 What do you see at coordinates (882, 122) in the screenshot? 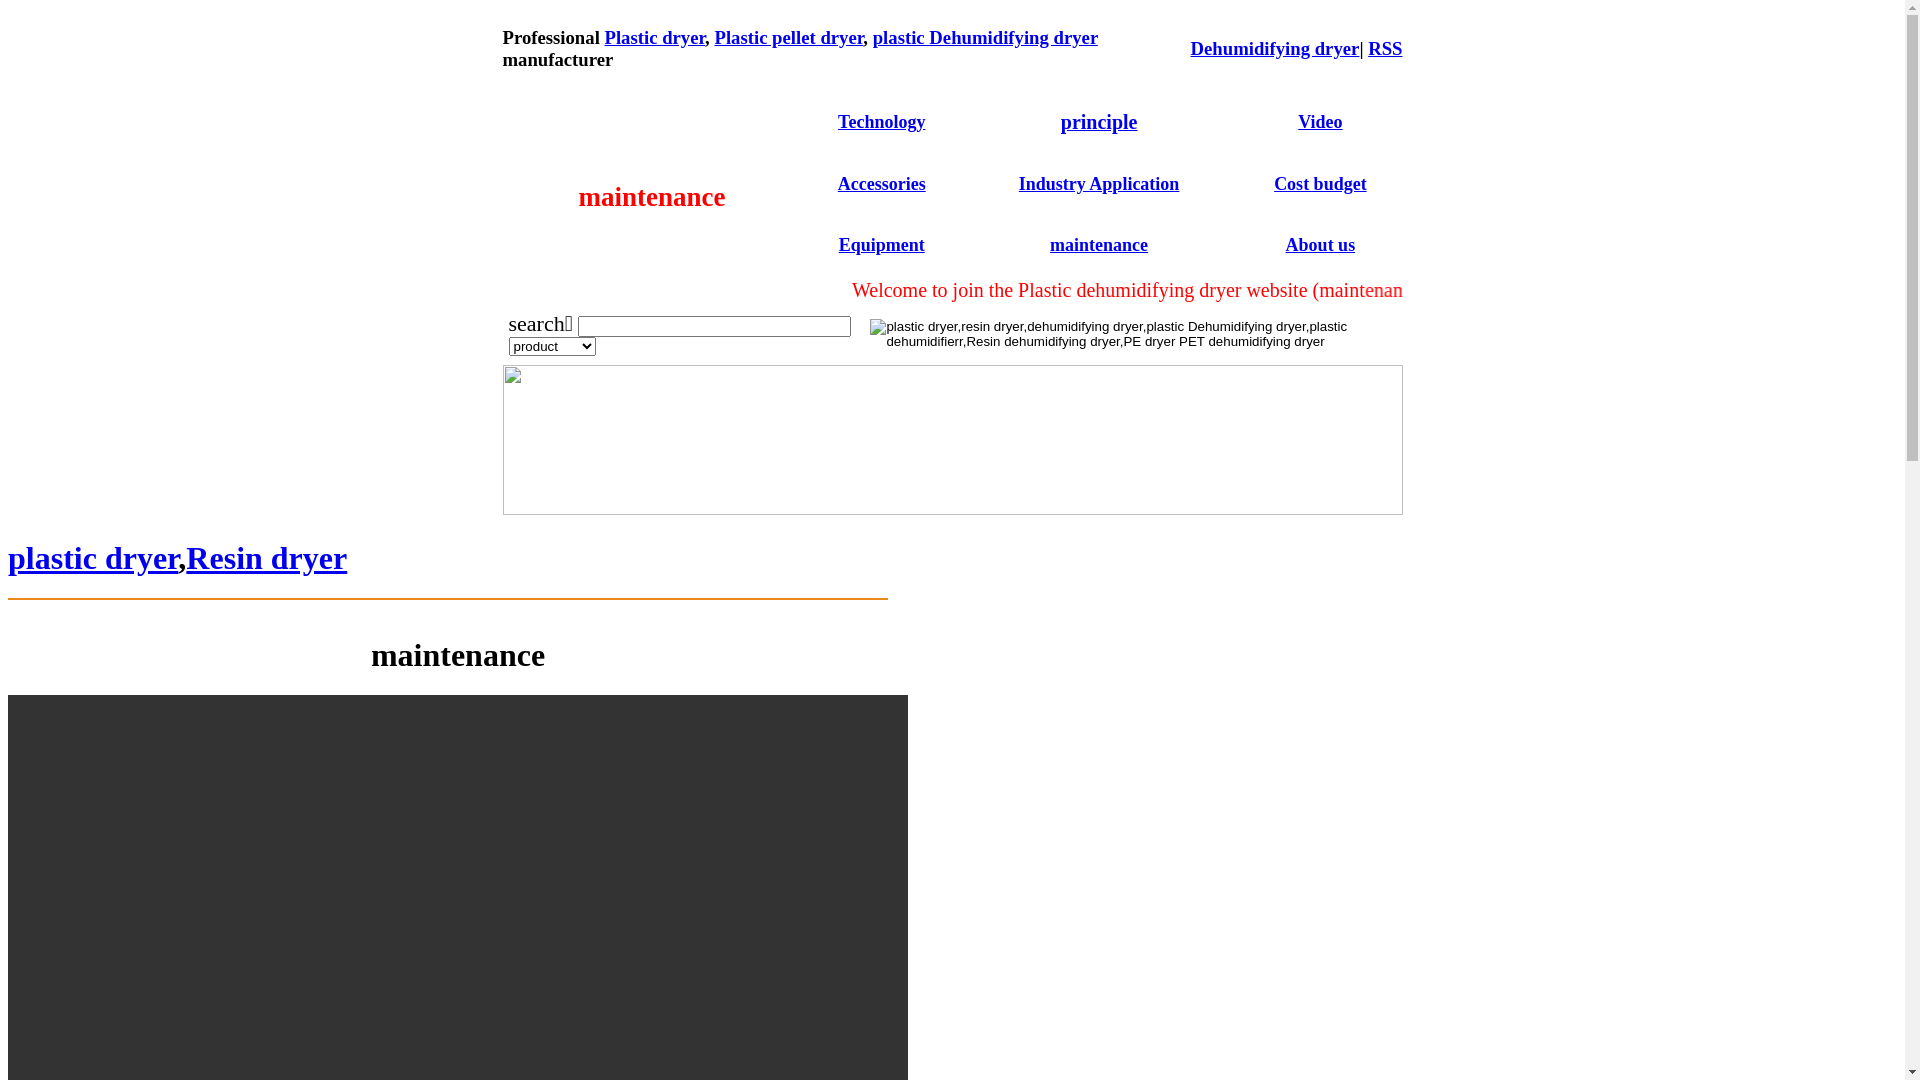
I see `Technology` at bounding box center [882, 122].